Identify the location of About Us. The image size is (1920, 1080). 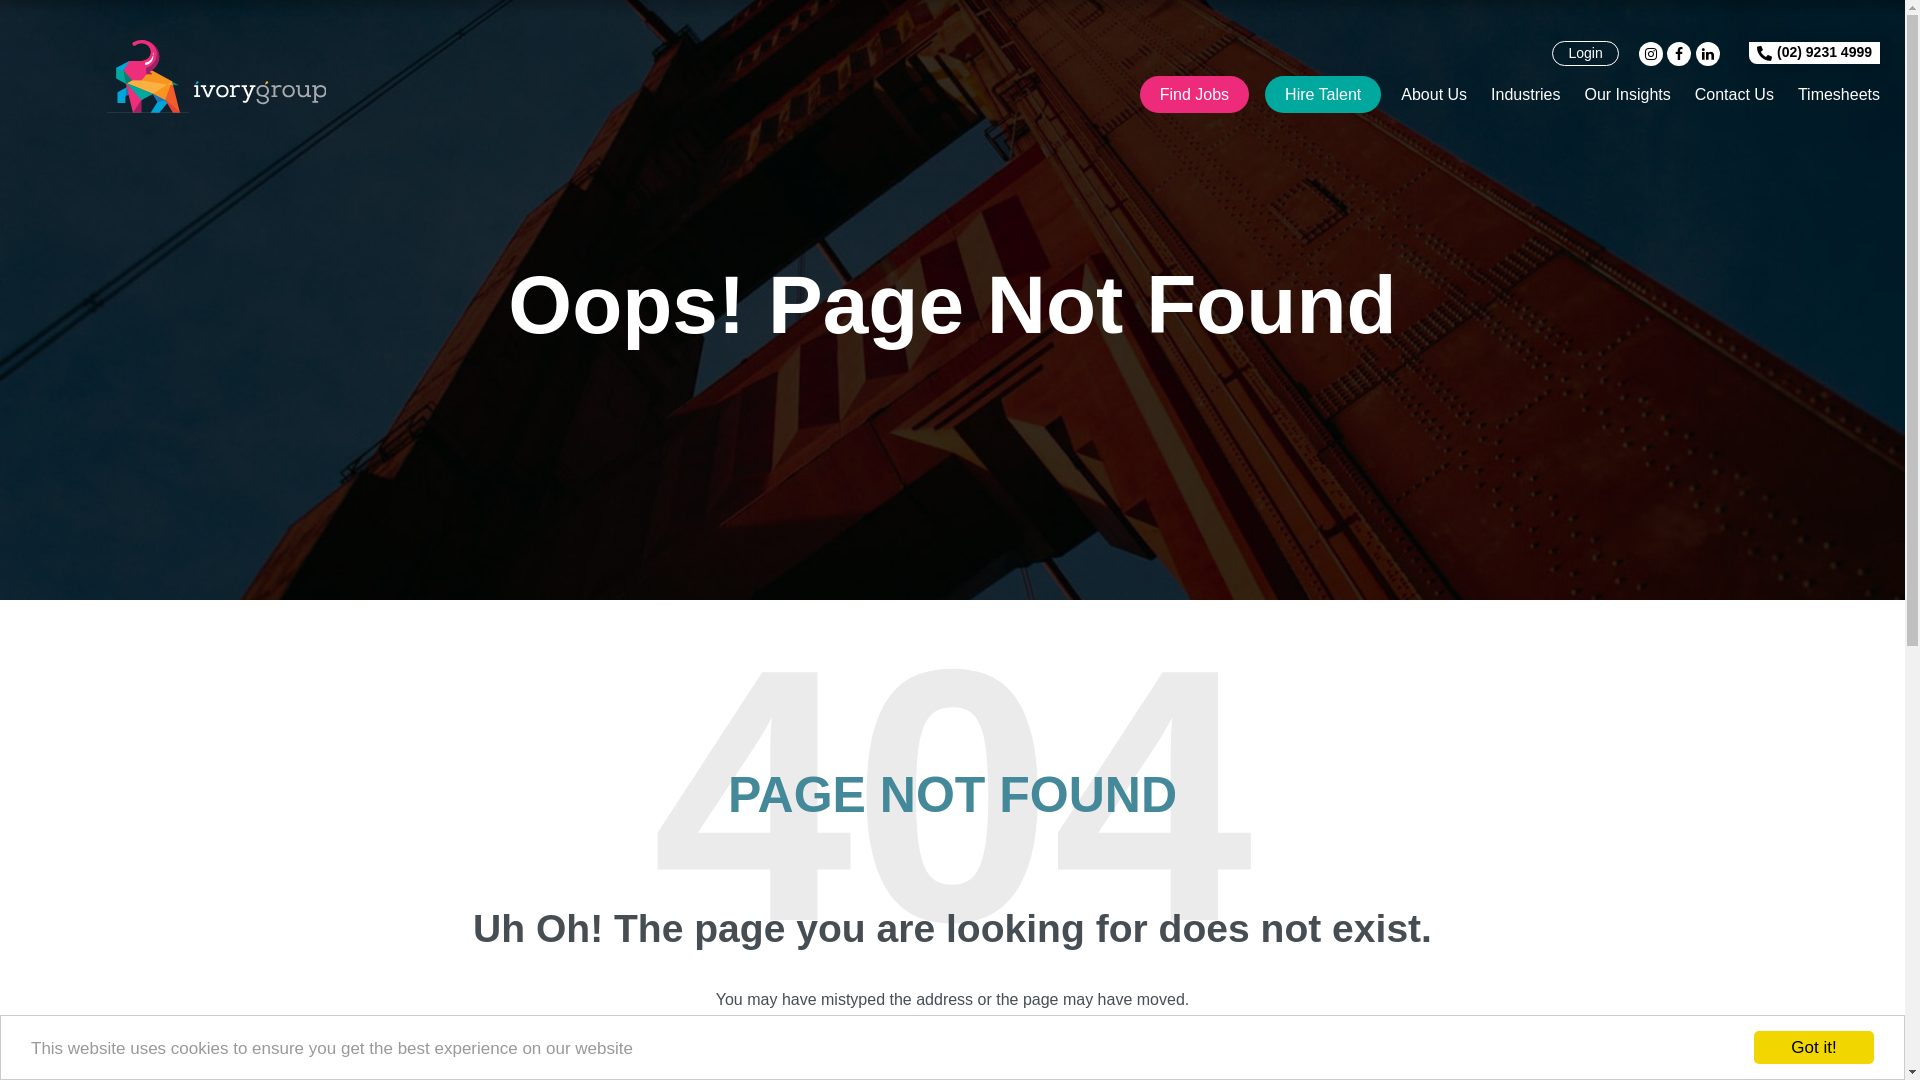
(1434, 94).